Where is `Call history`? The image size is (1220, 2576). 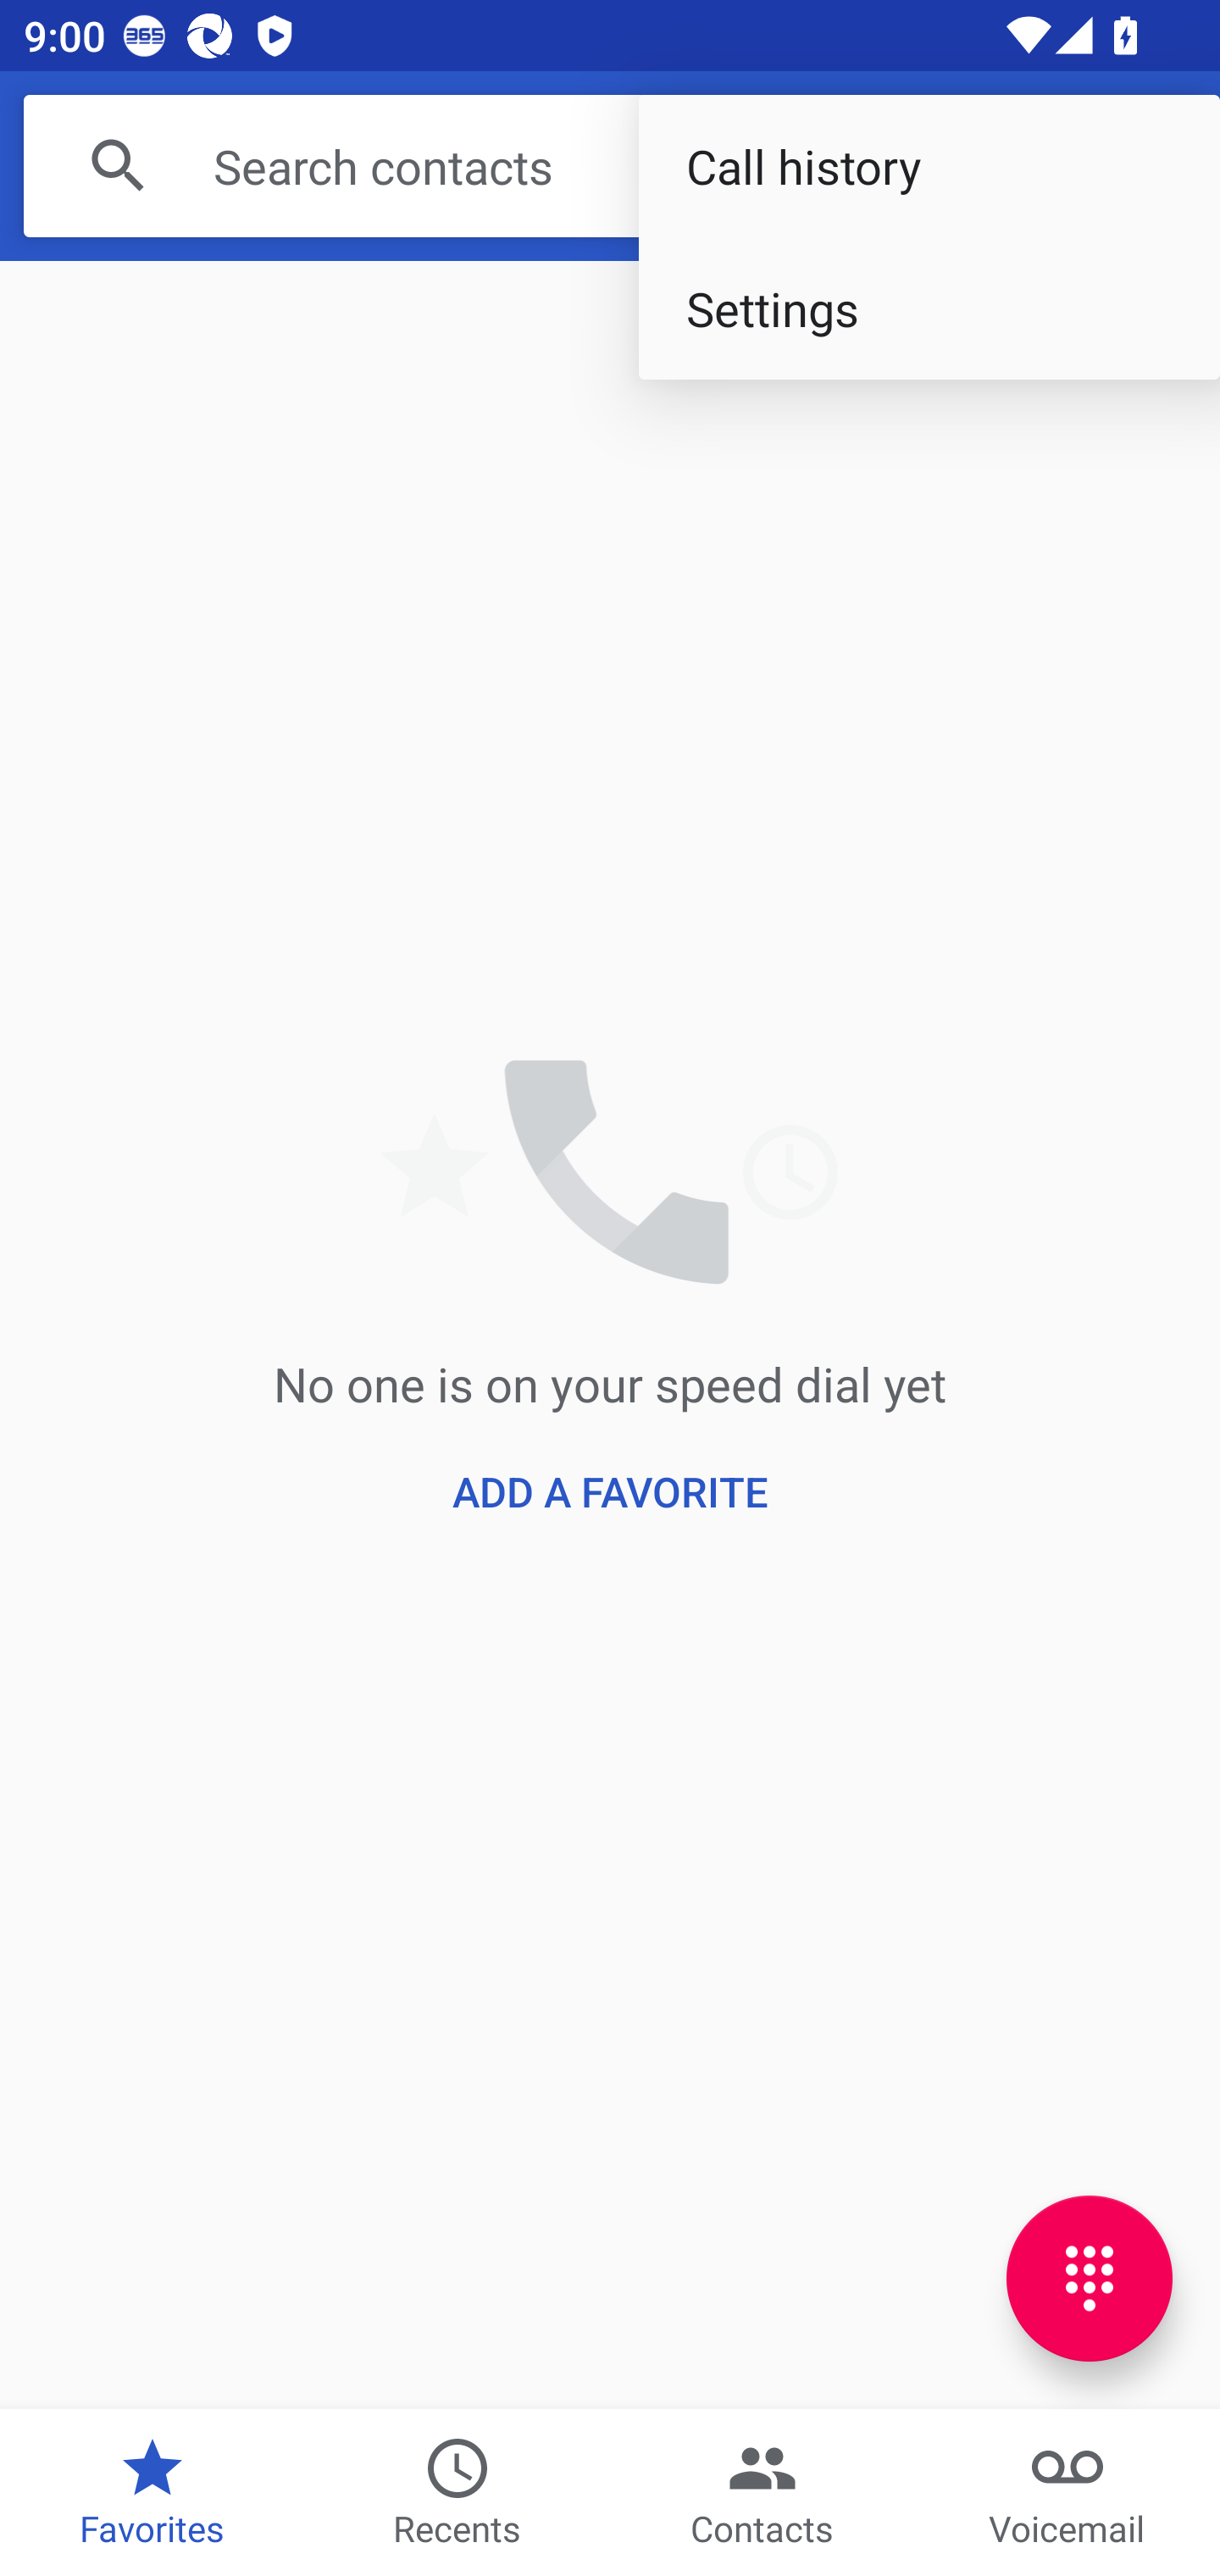 Call history is located at coordinates (929, 166).